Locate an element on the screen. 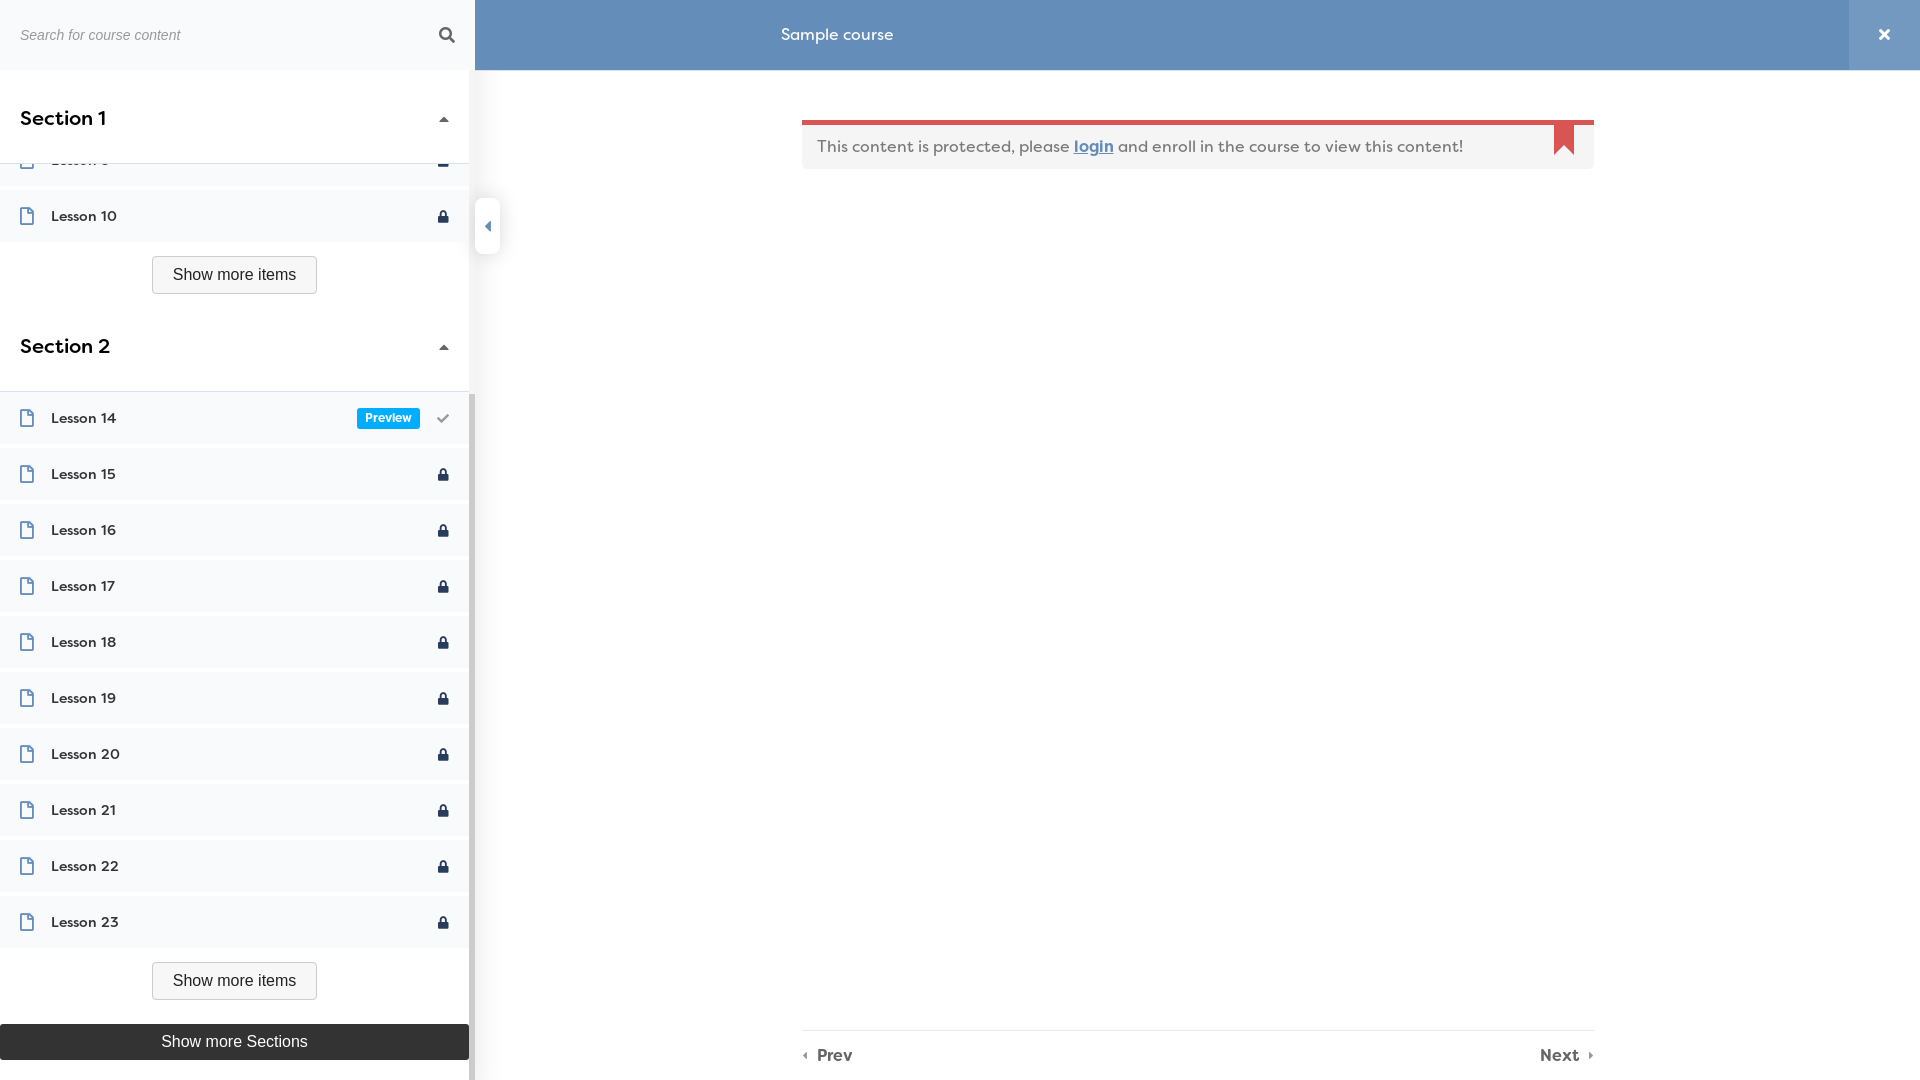 The image size is (1920, 1080). Unread is located at coordinates (444, 698).